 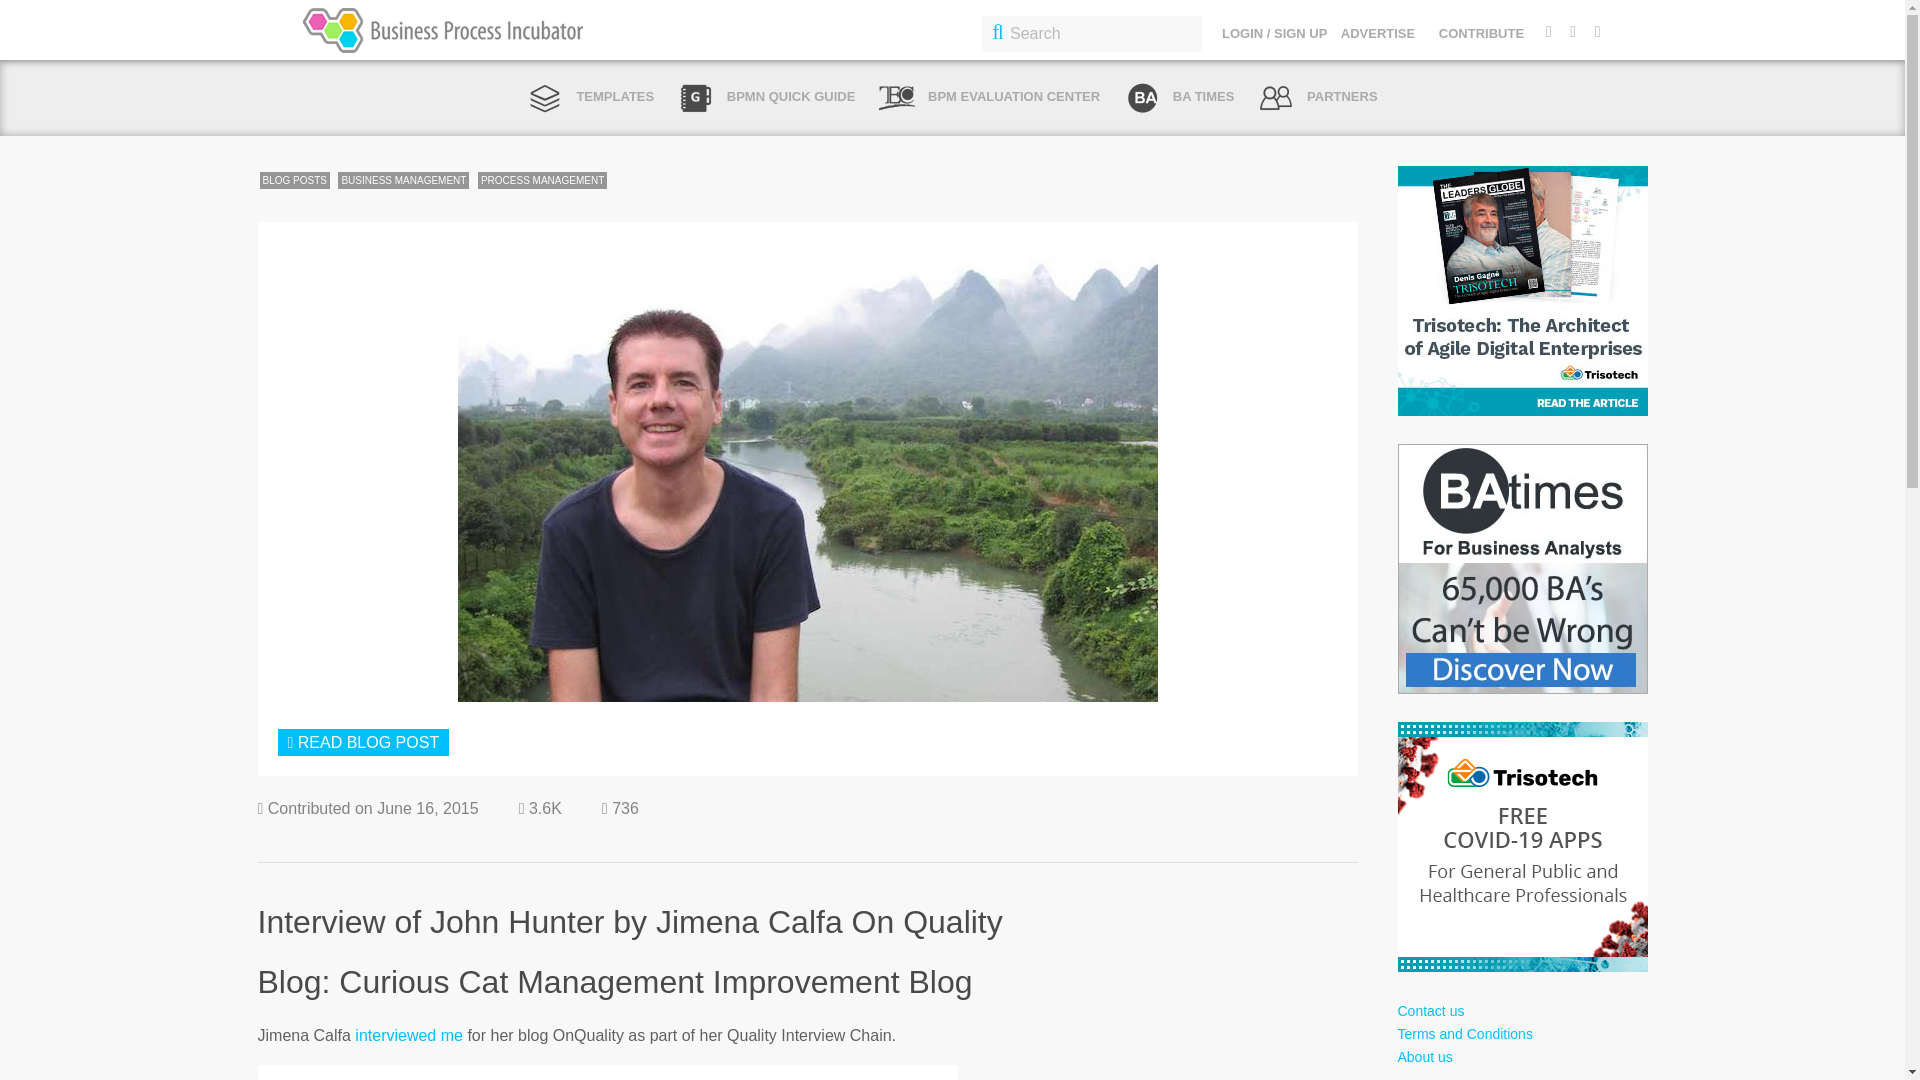 What do you see at coordinates (1464, 1034) in the screenshot?
I see `Terms and Conditions` at bounding box center [1464, 1034].